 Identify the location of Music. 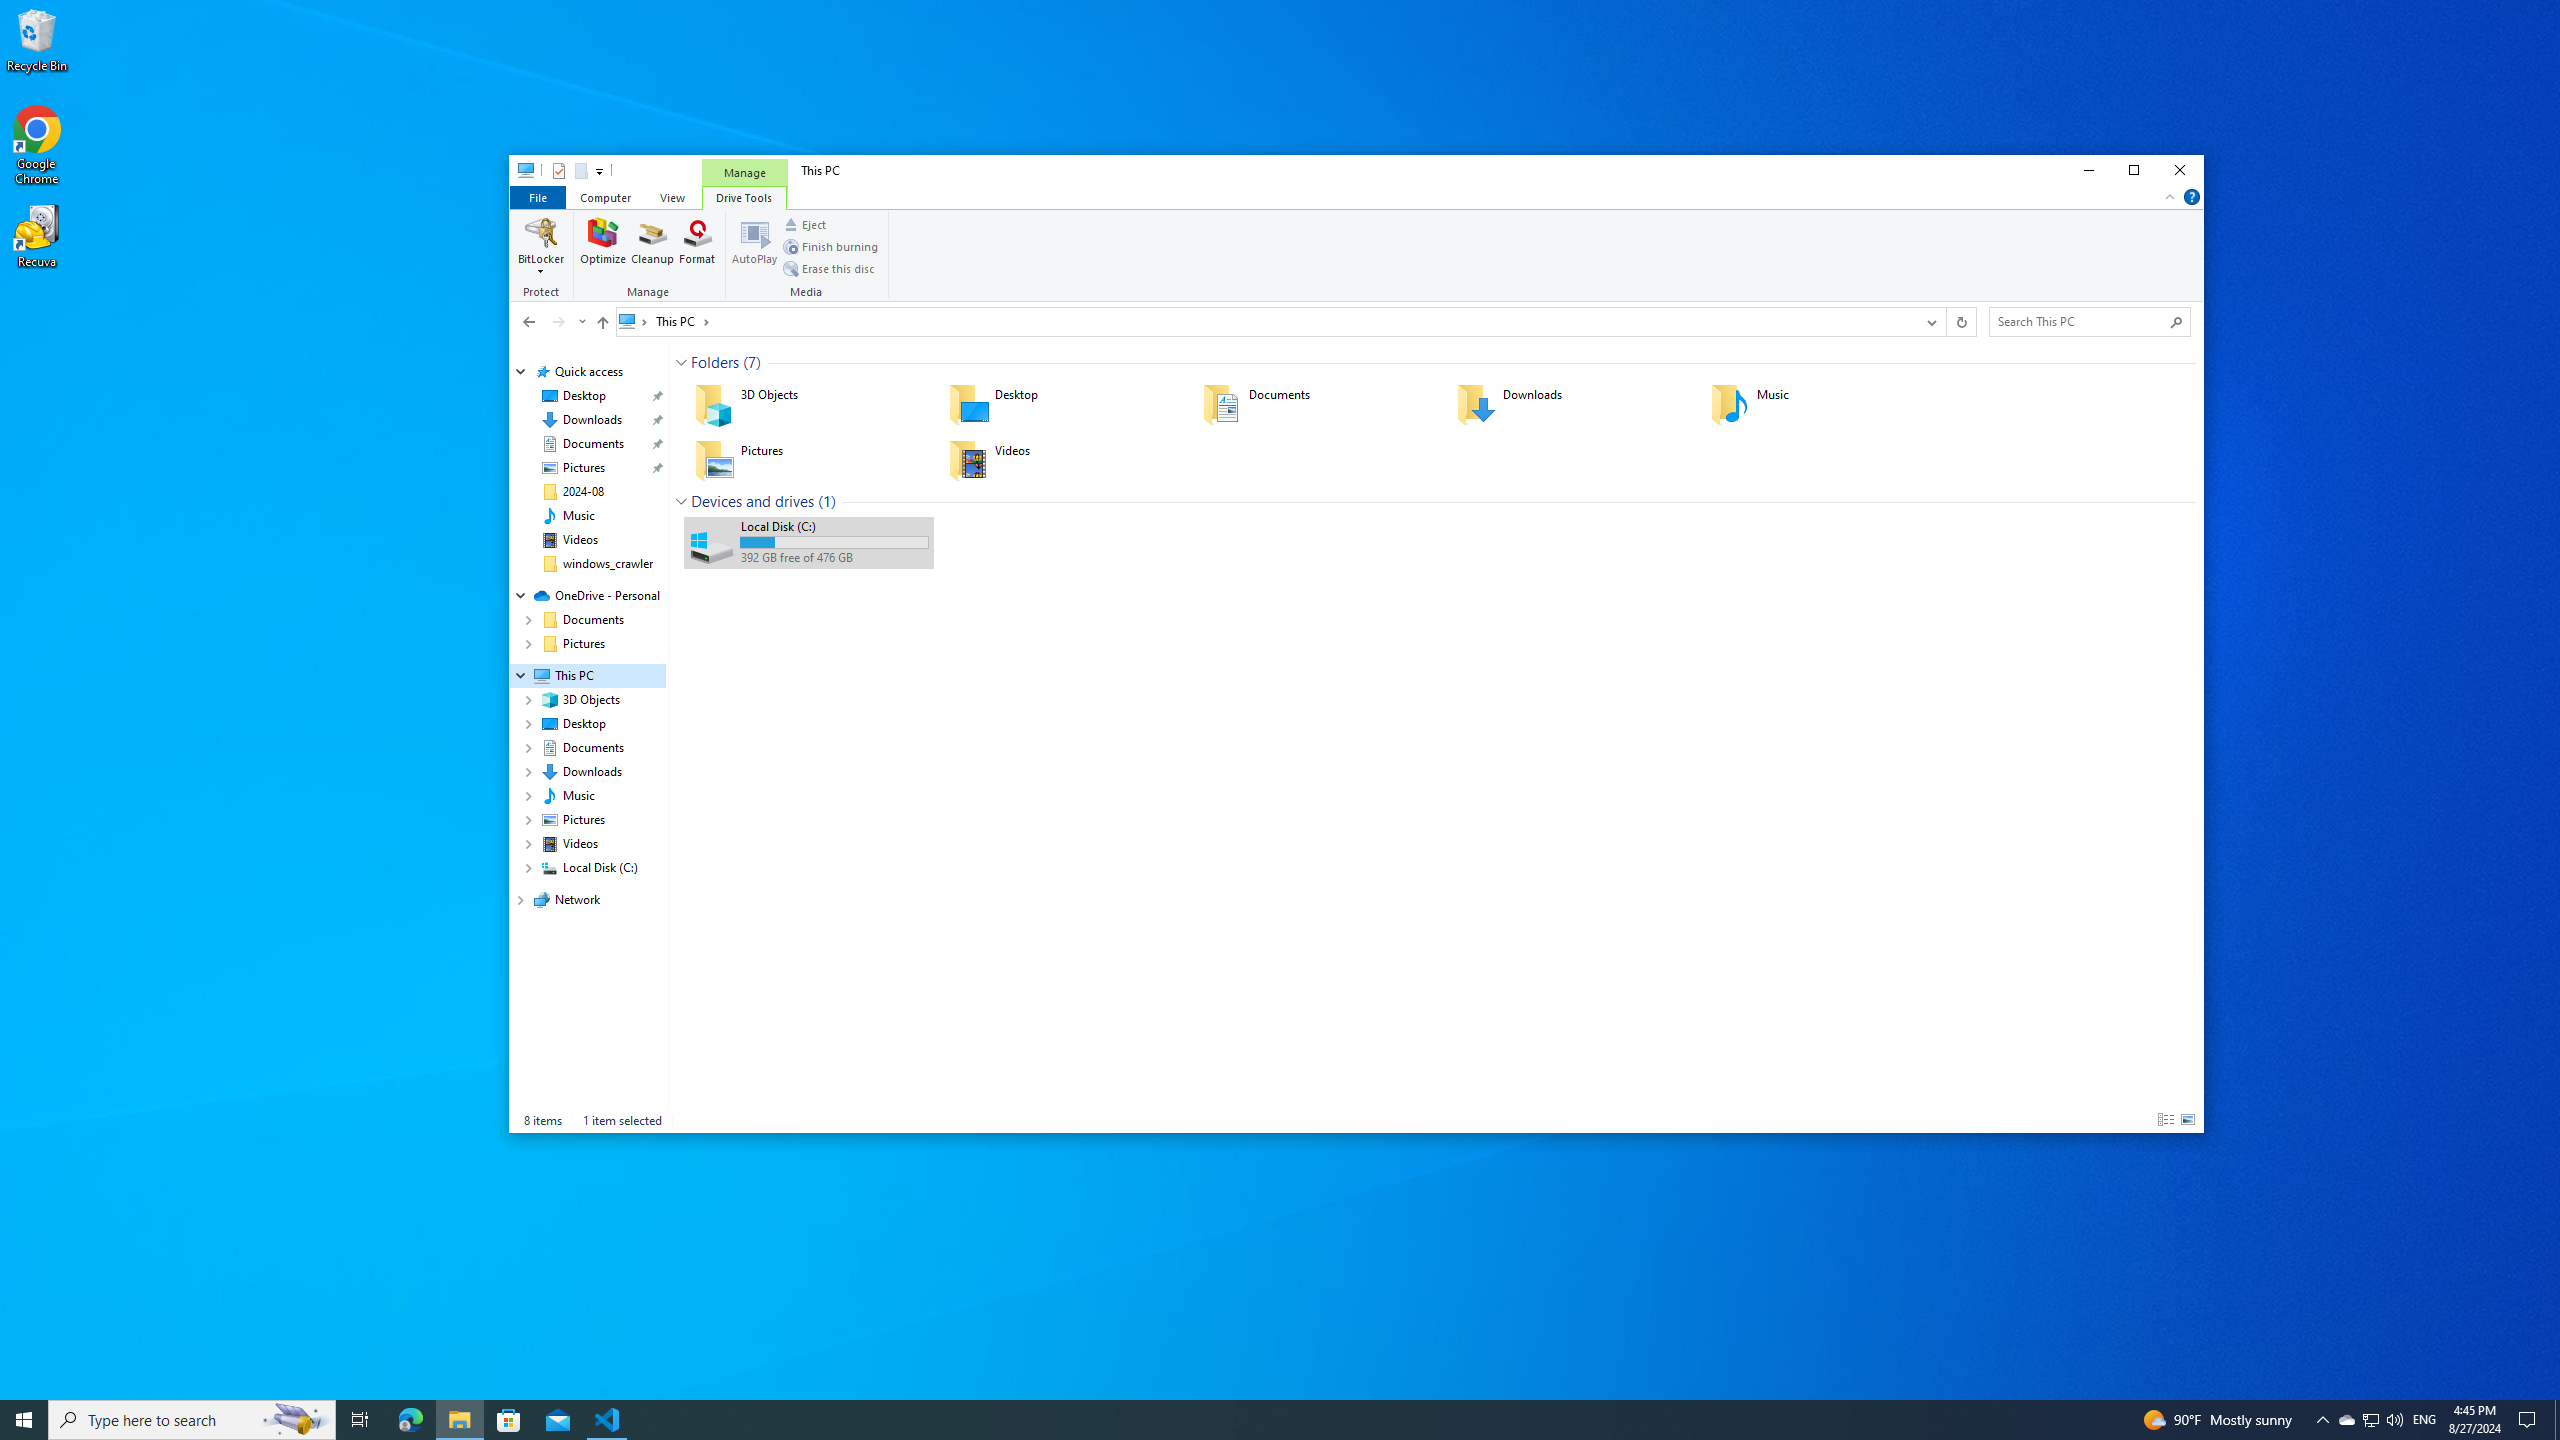
(1824, 404).